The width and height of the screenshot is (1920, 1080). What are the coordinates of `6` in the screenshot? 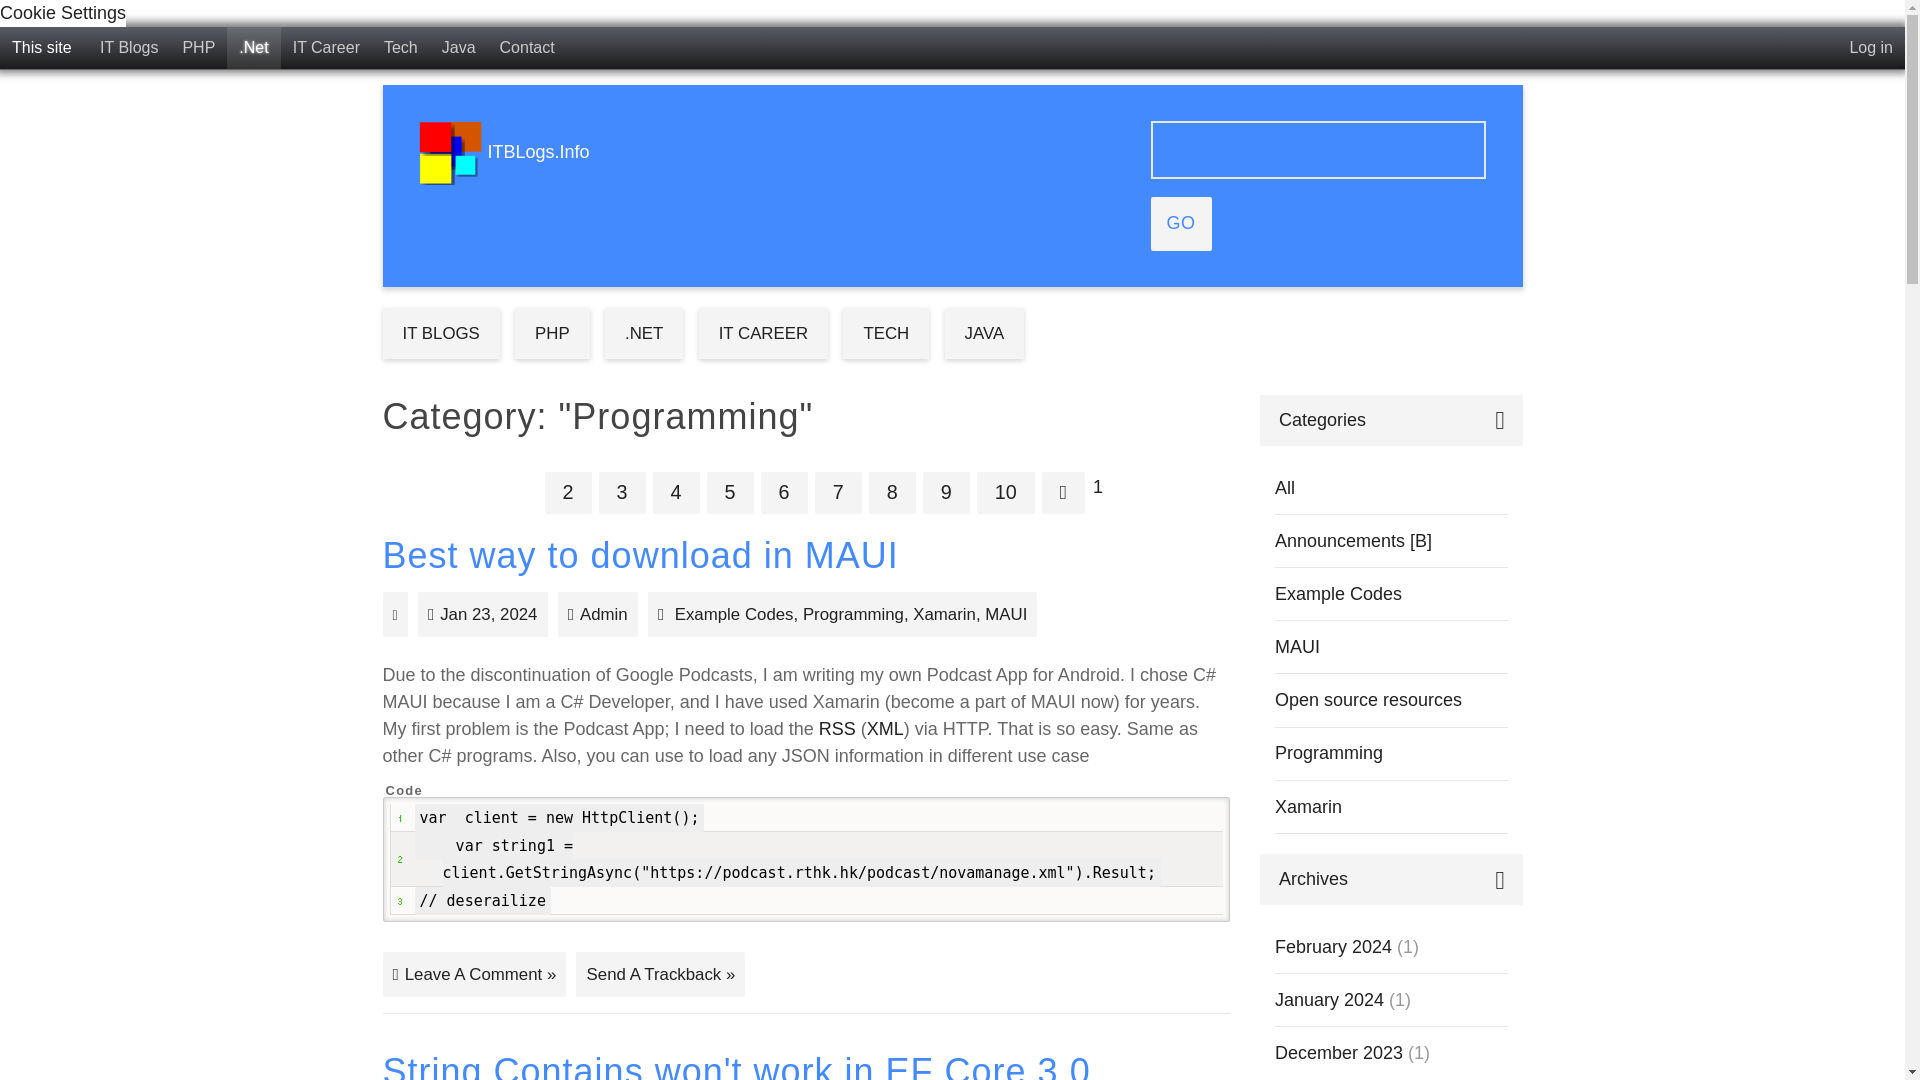 It's located at (784, 492).